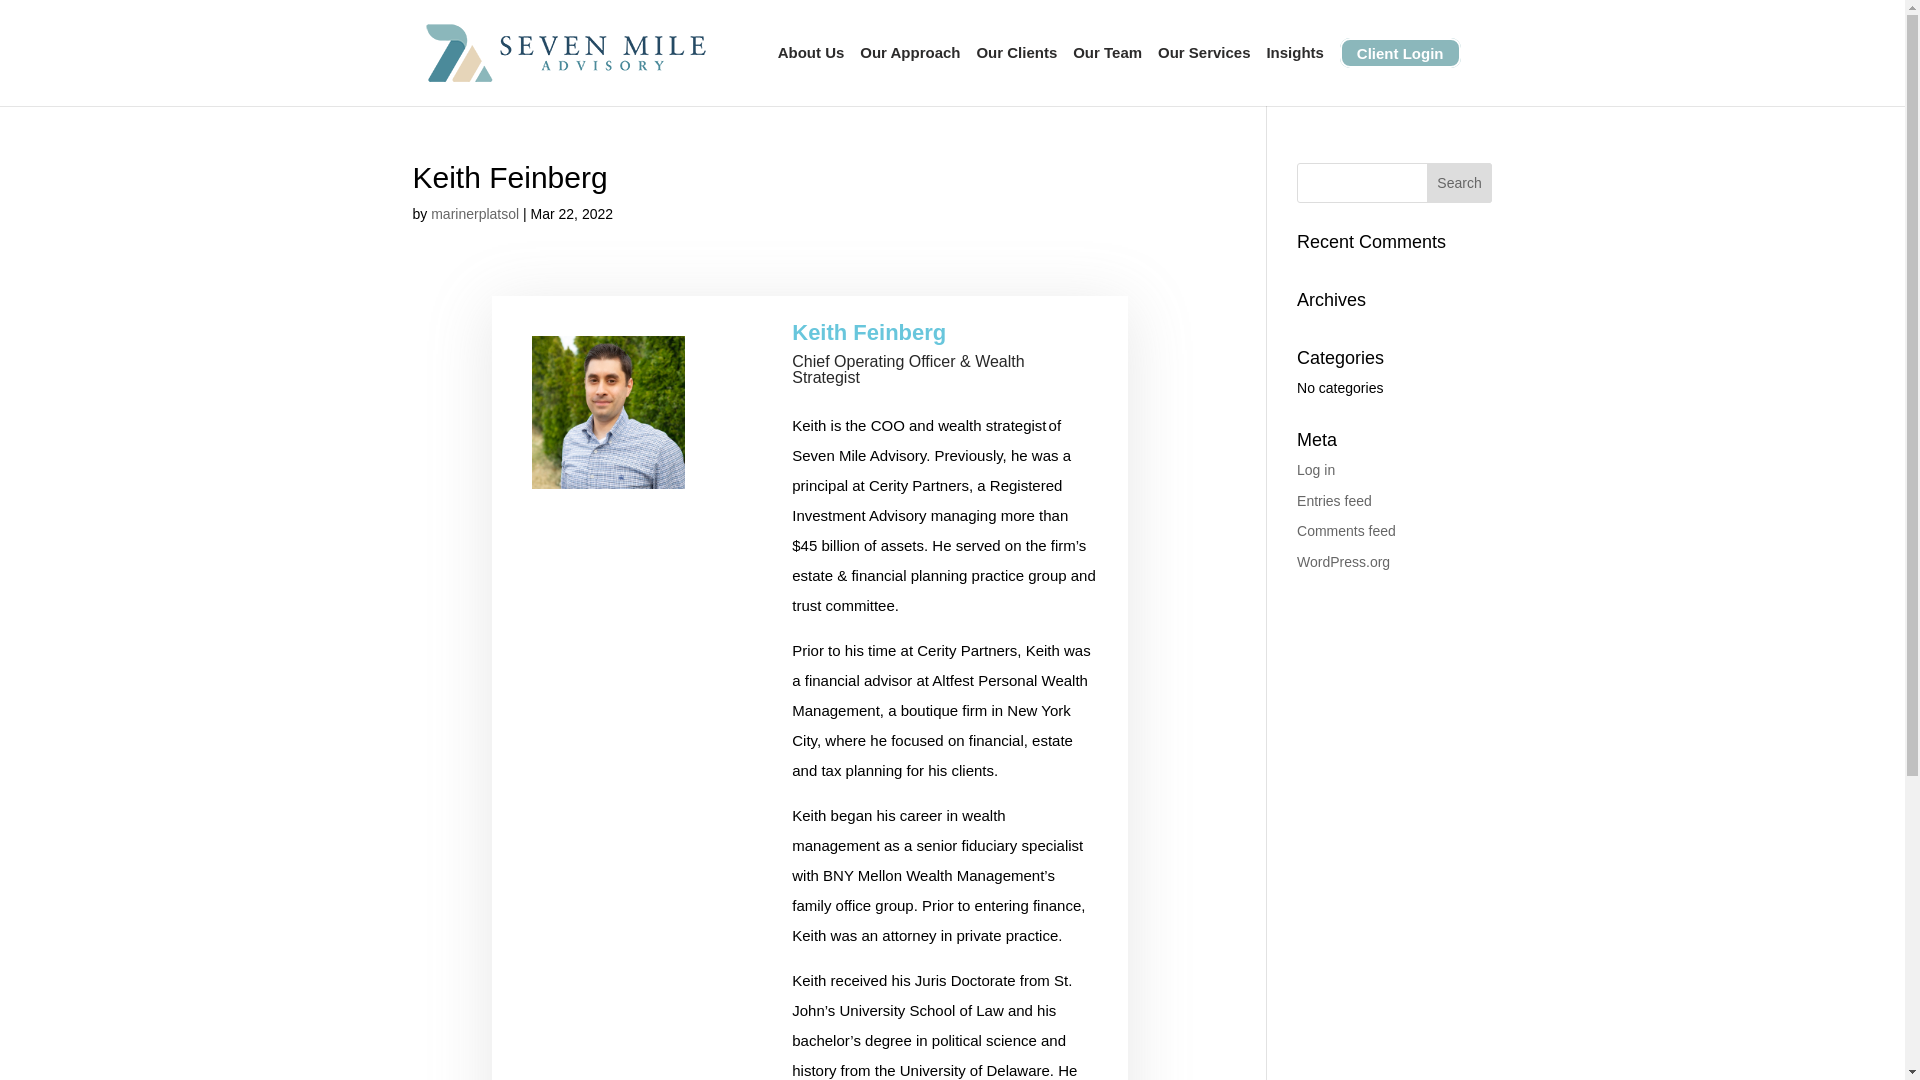  Describe the element at coordinates (1334, 500) in the screenshot. I see `Entries feed` at that location.